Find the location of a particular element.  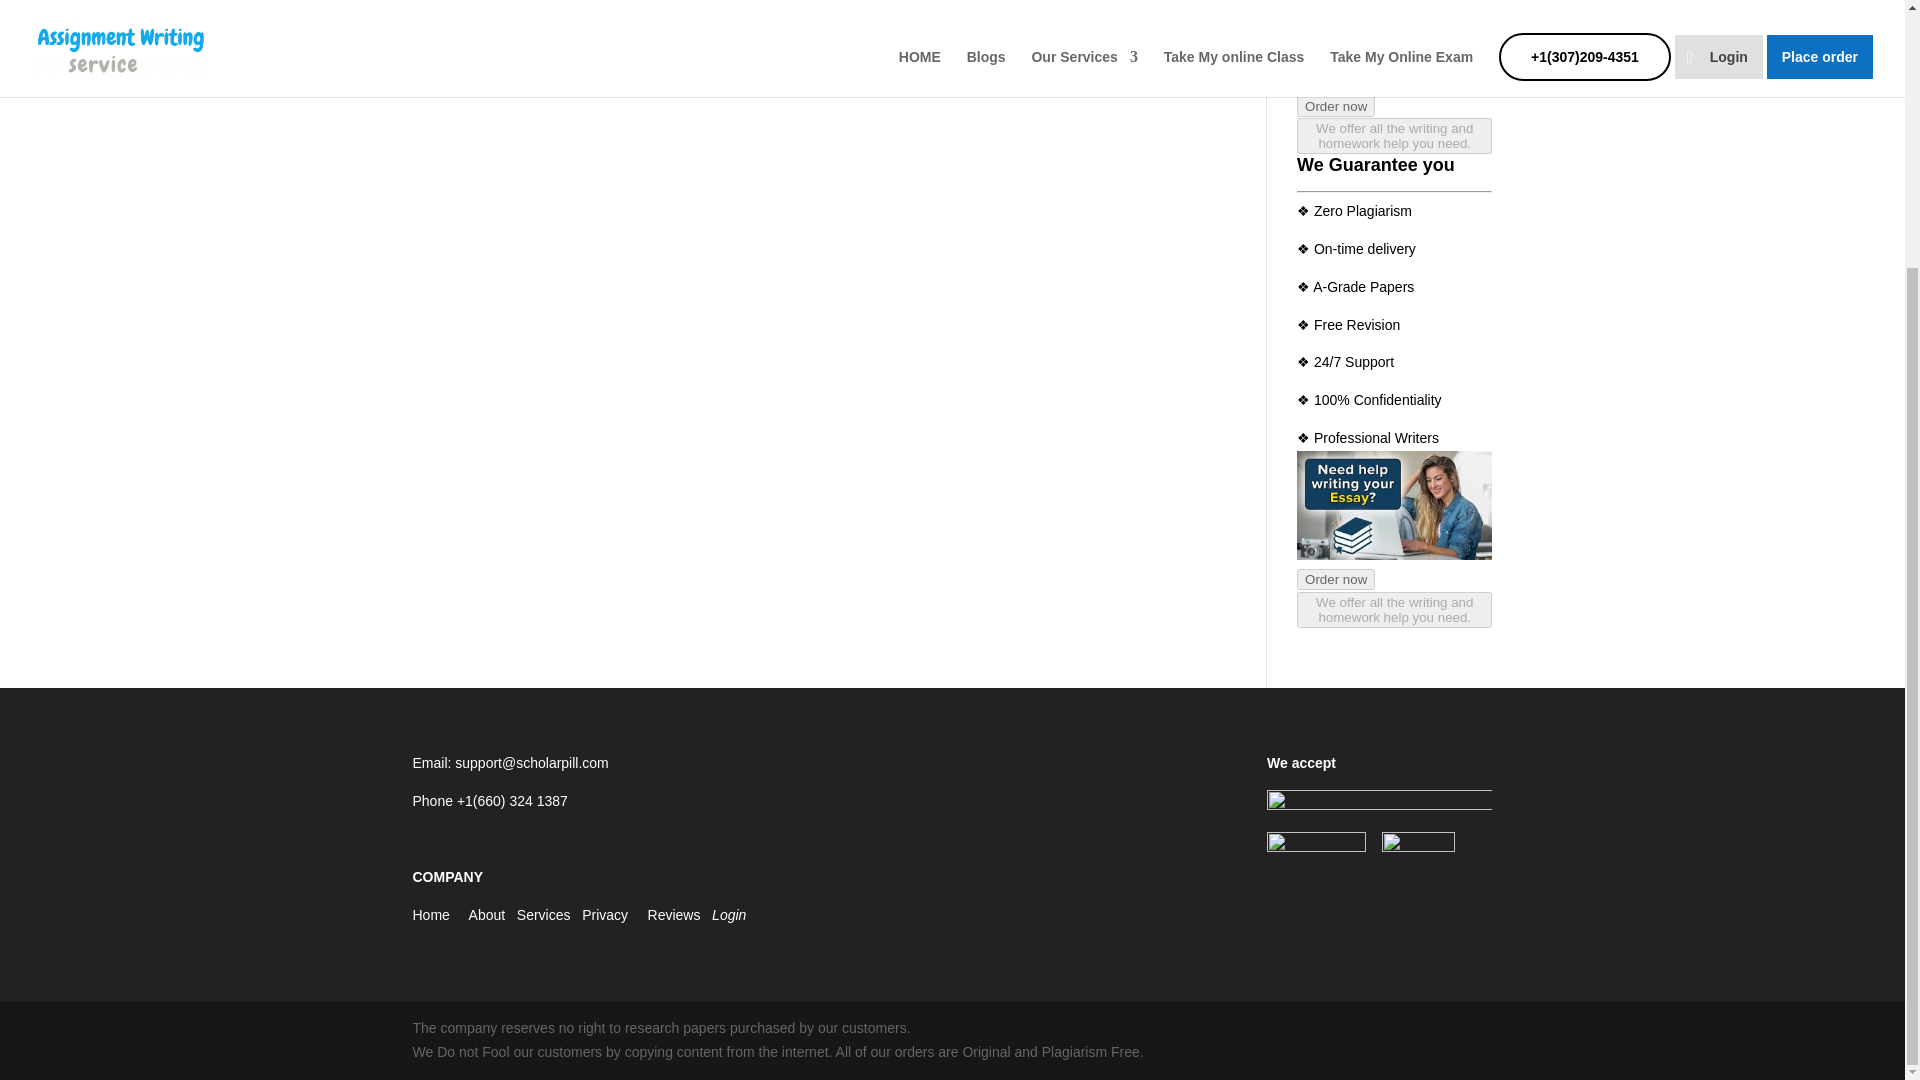

We offer all the writing and homework help you need. is located at coordinates (1394, 143).